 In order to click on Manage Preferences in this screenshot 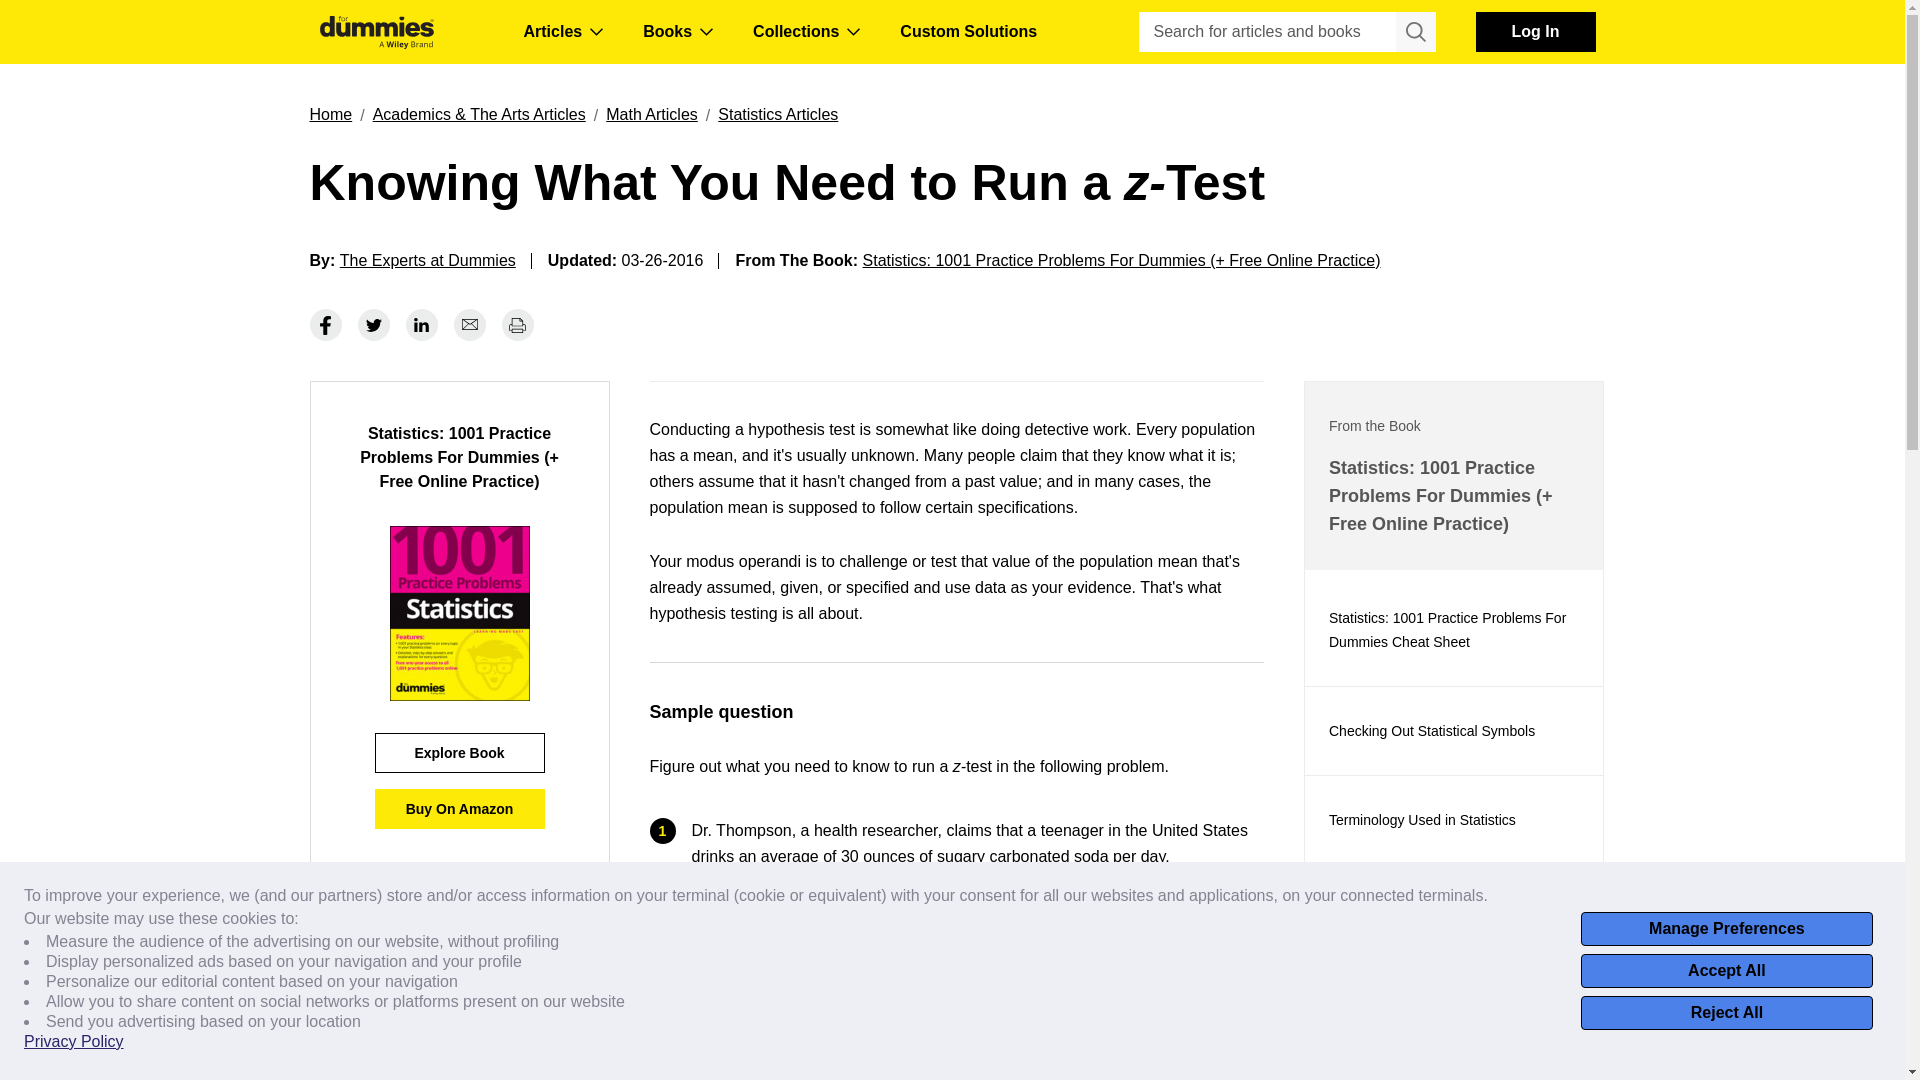, I will do `click(1726, 928)`.